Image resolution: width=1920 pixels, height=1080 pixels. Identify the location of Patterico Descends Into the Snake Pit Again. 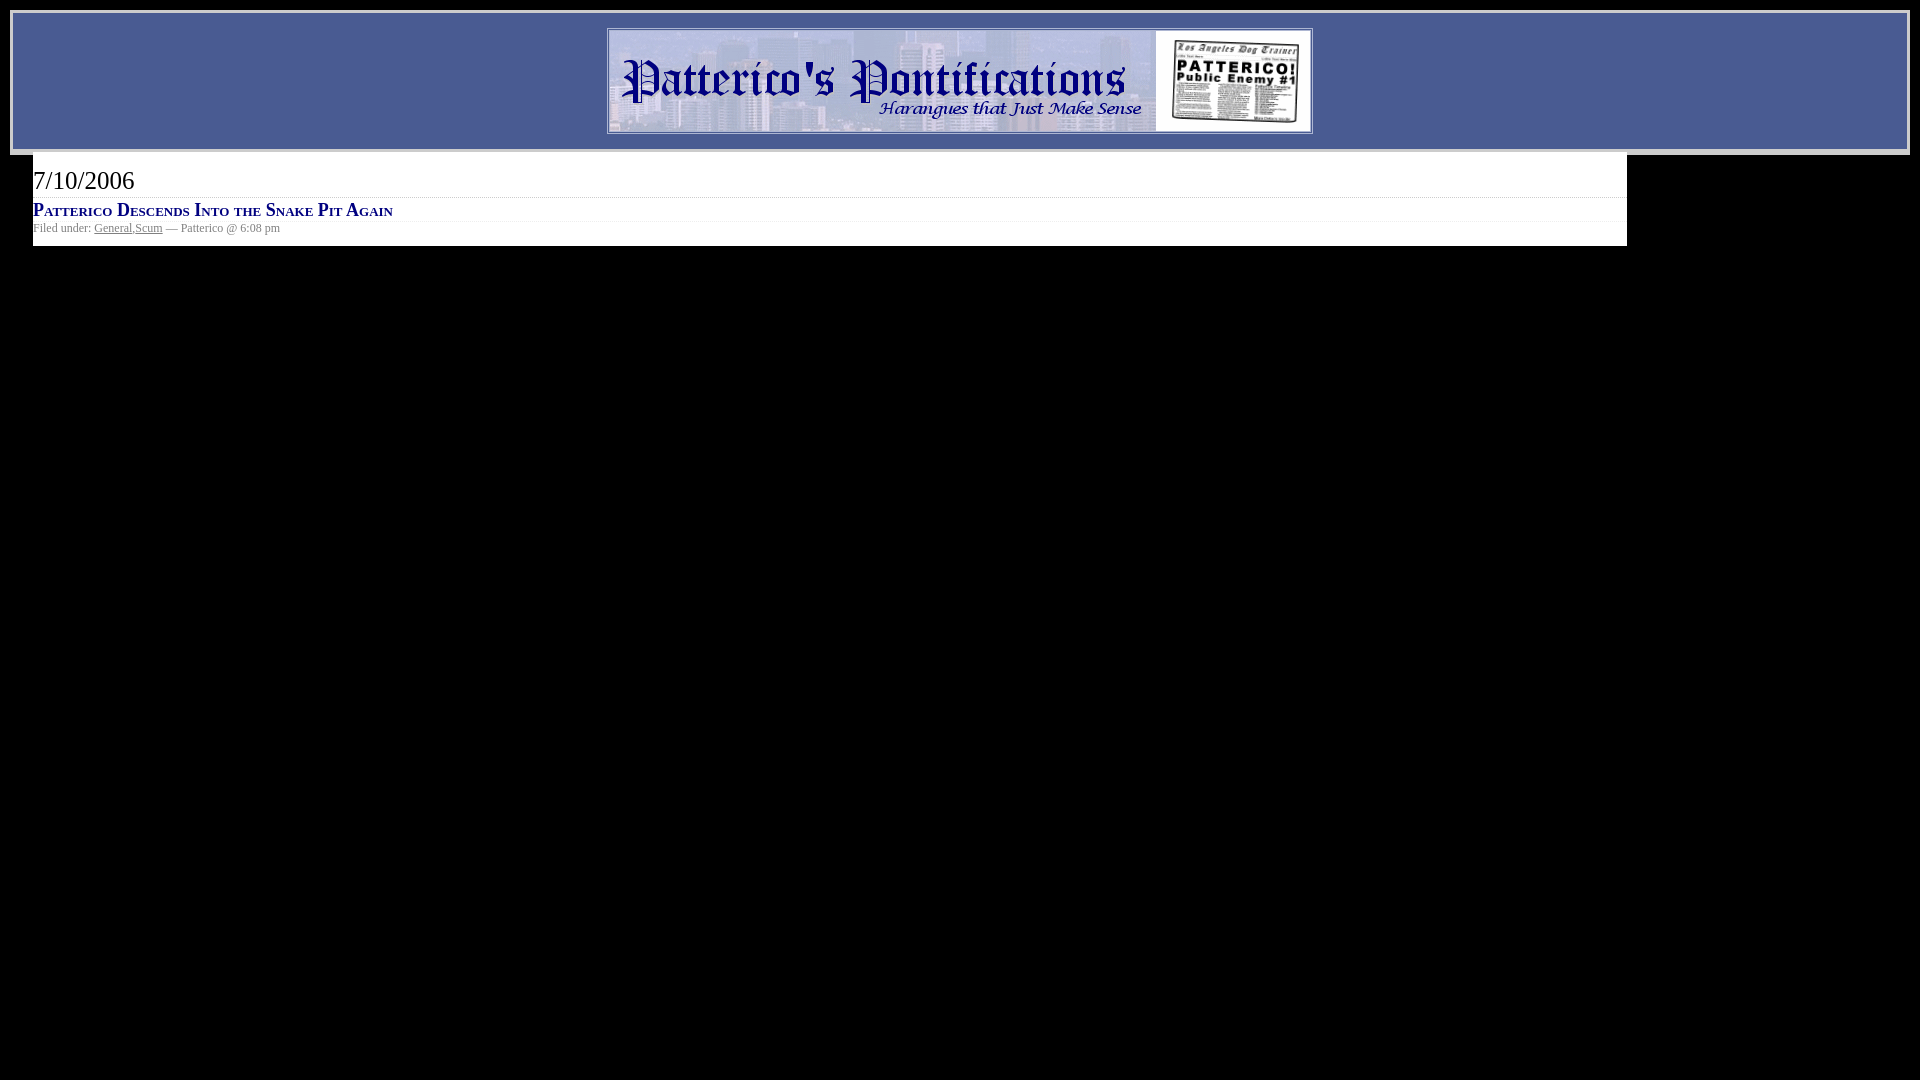
(212, 210).